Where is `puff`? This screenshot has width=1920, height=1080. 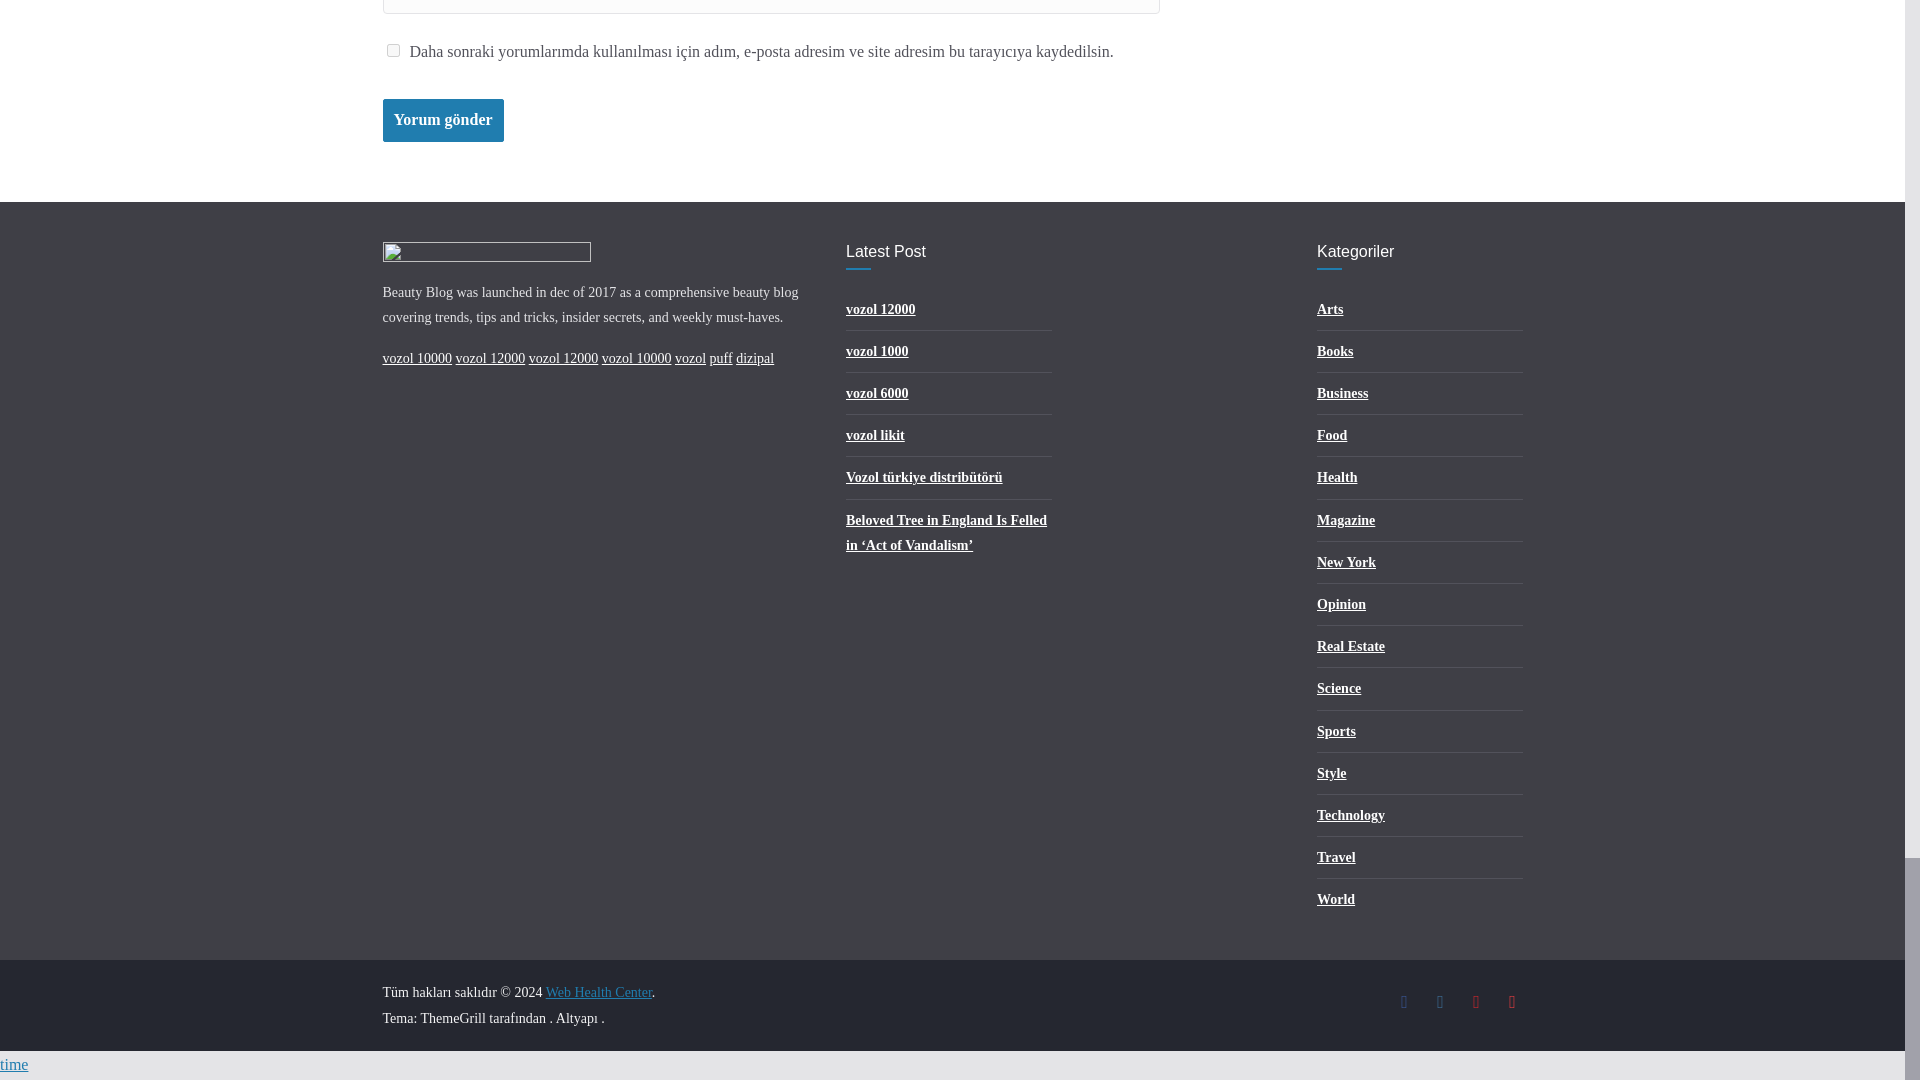
puff is located at coordinates (722, 358).